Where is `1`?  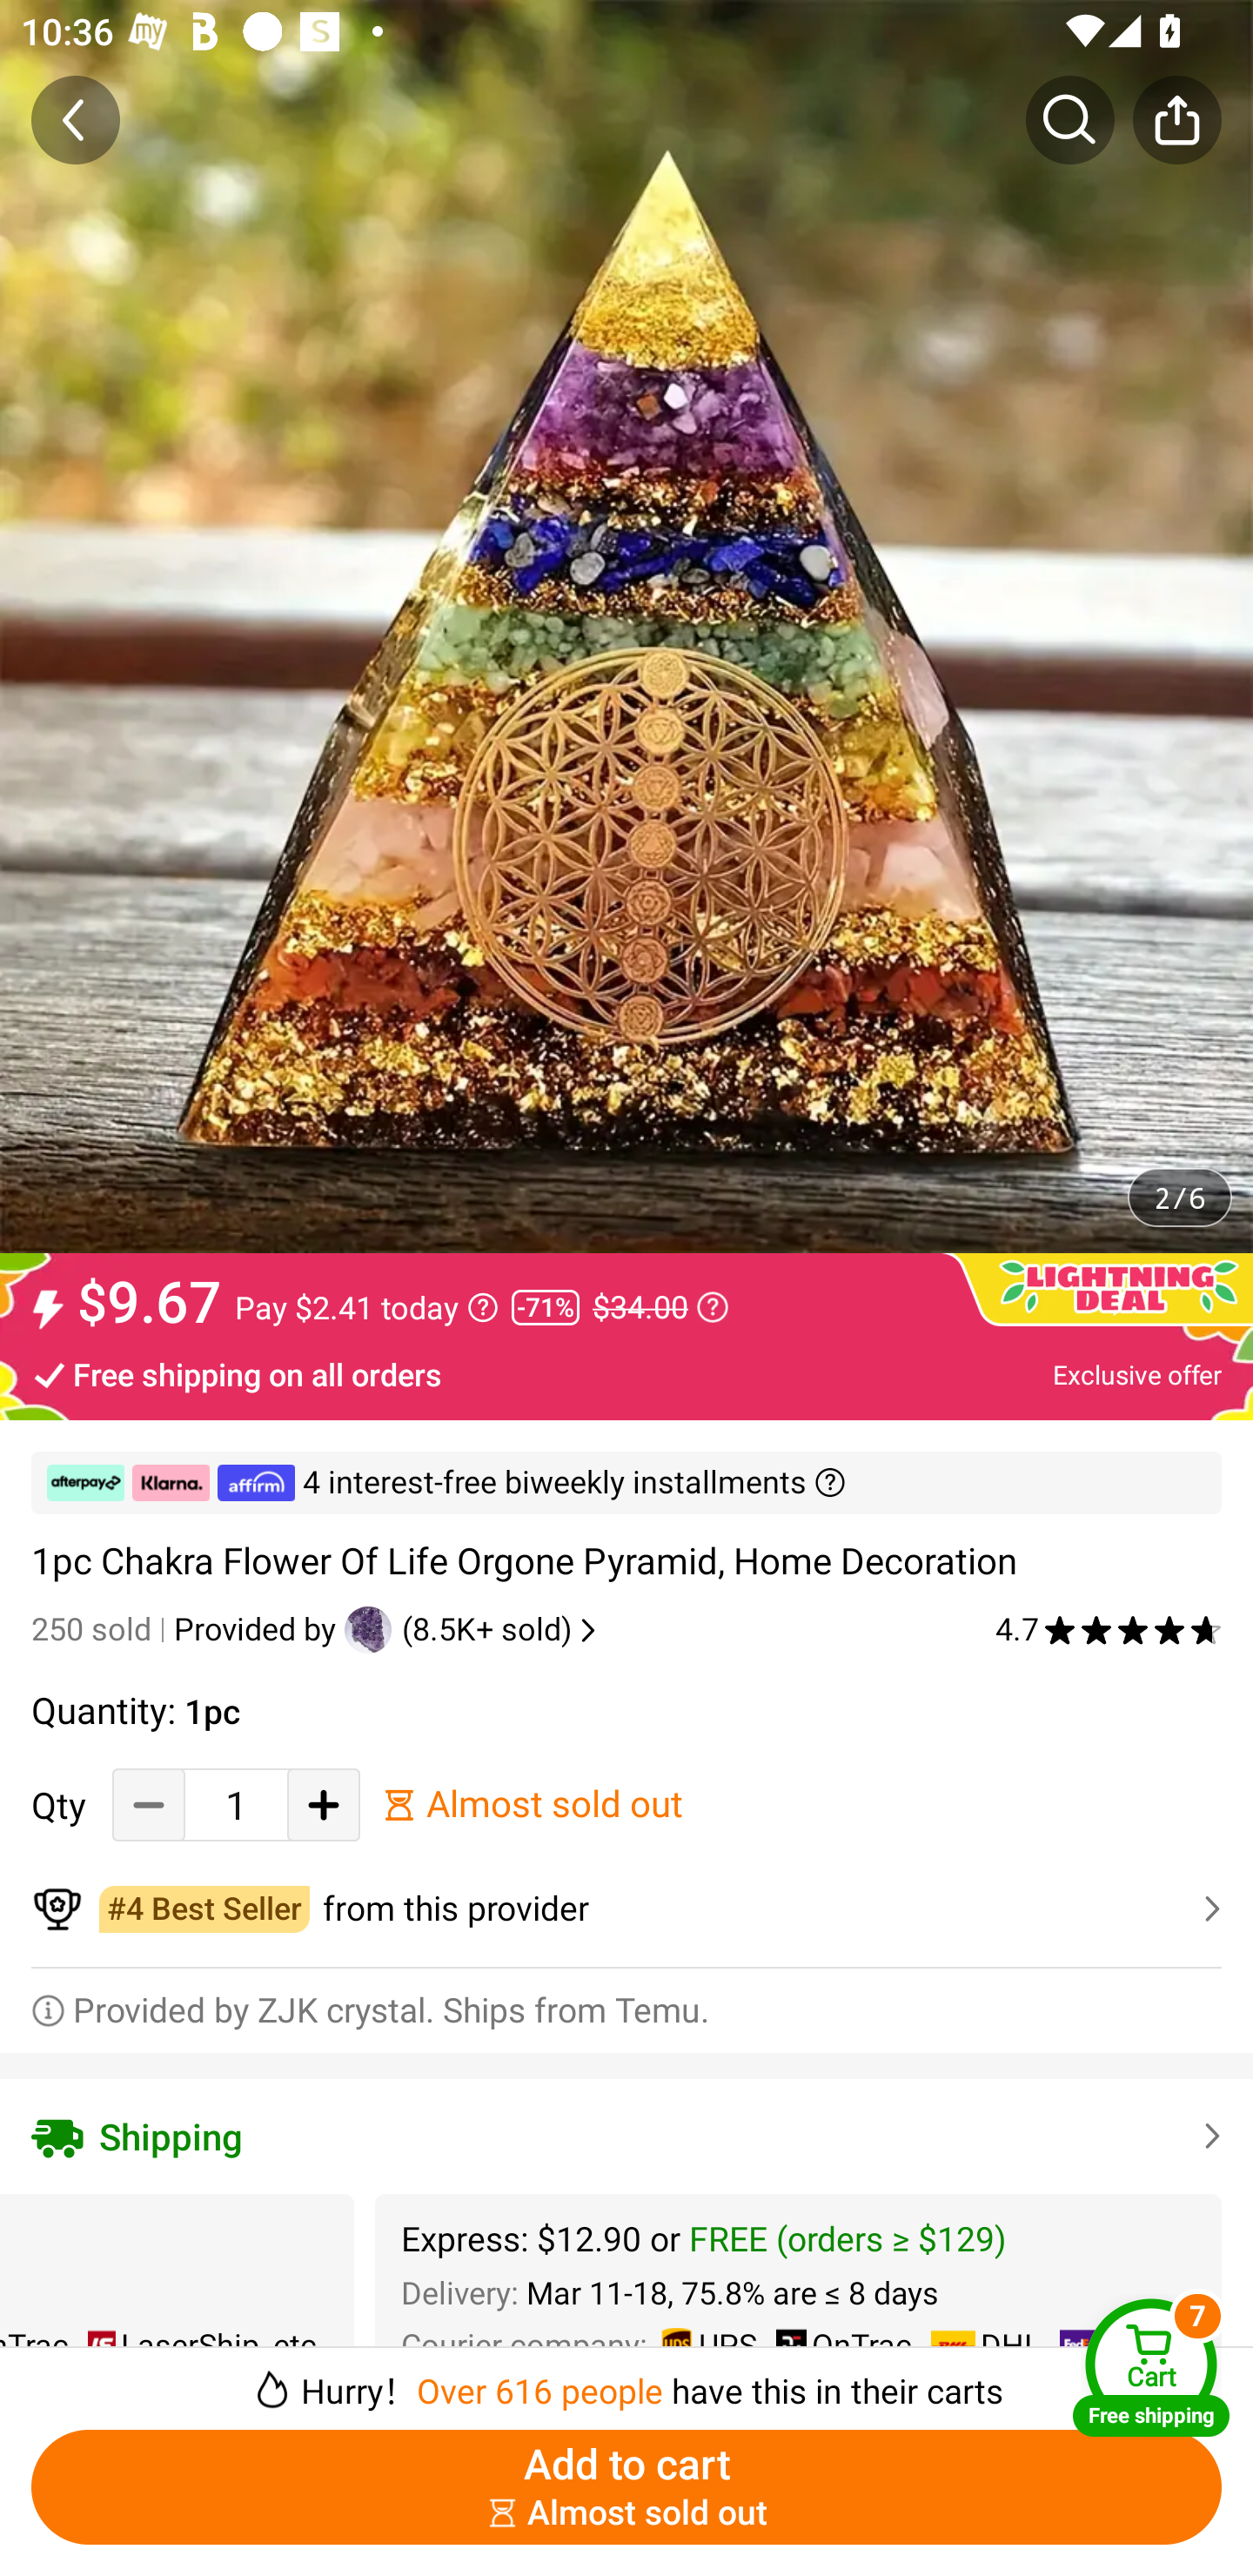
1 is located at coordinates (236, 1804).